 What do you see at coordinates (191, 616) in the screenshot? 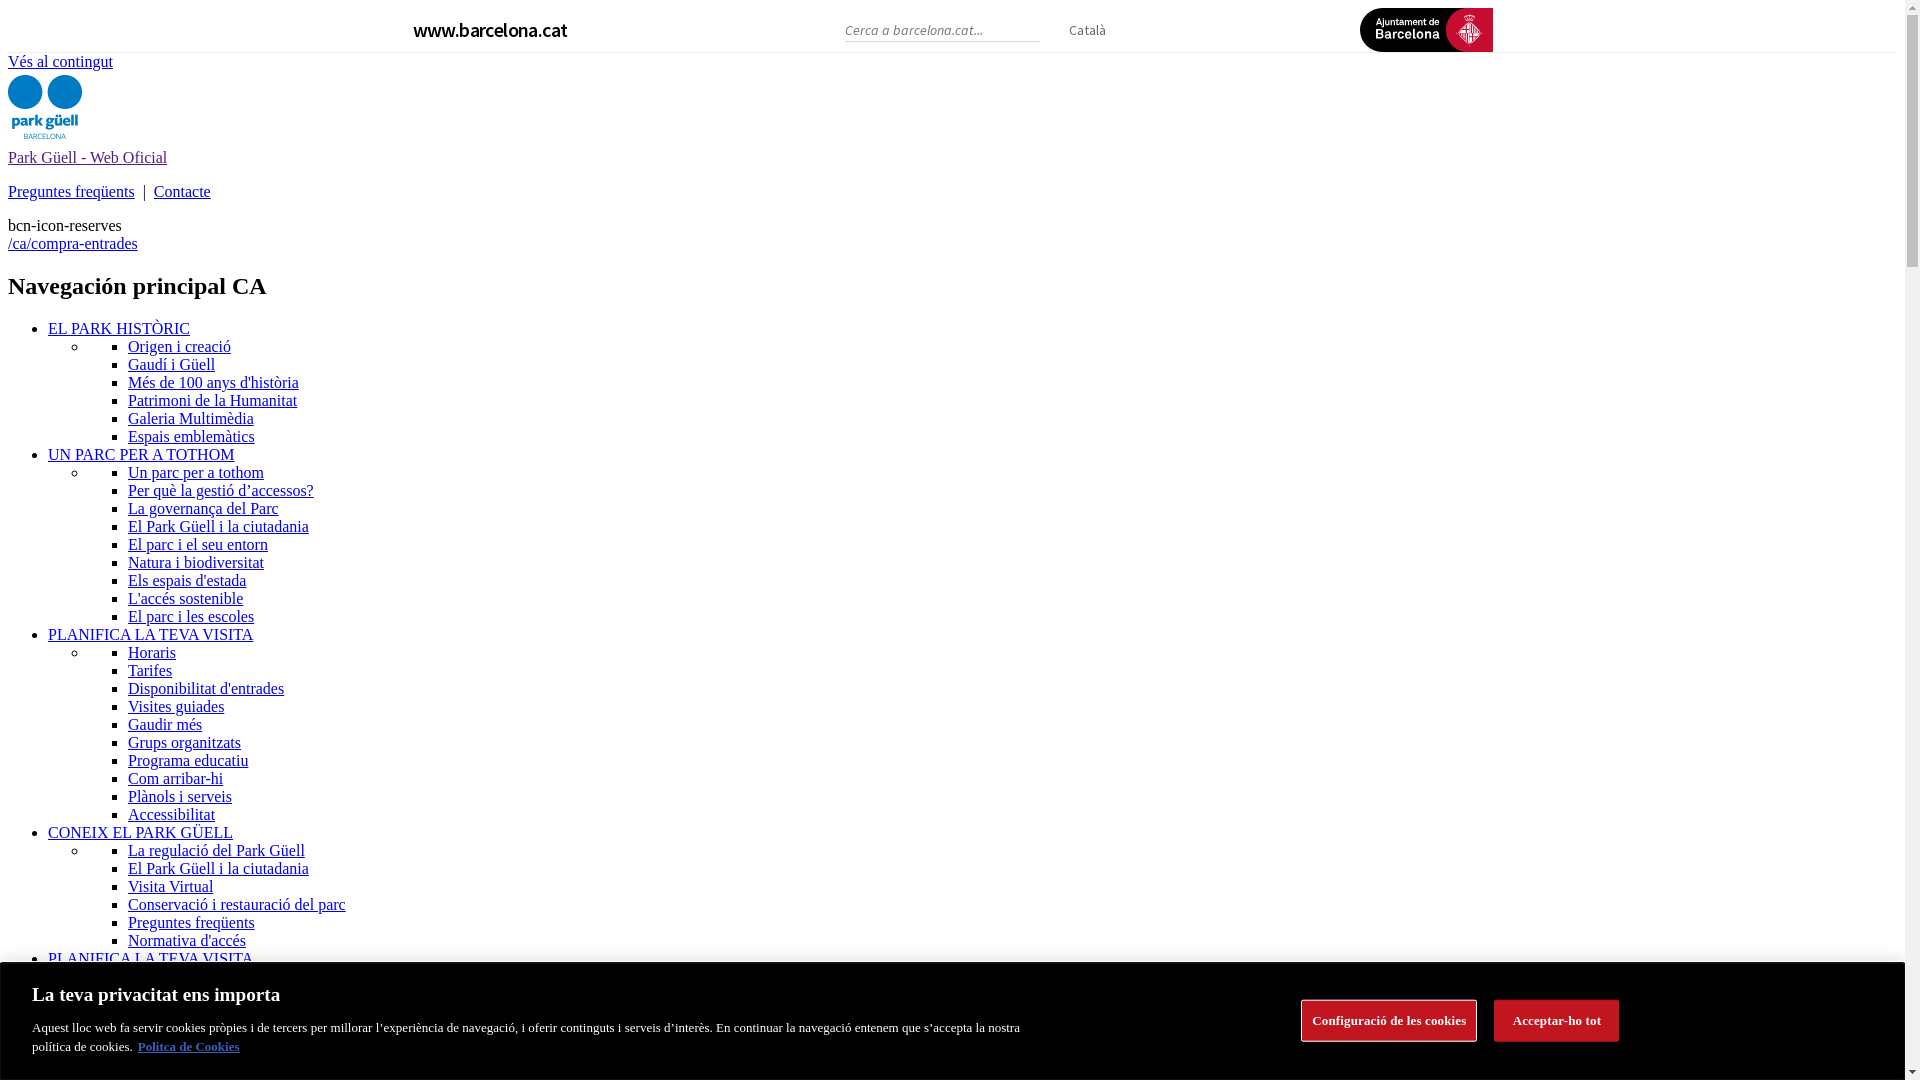
I see `El parc i les escoles` at bounding box center [191, 616].